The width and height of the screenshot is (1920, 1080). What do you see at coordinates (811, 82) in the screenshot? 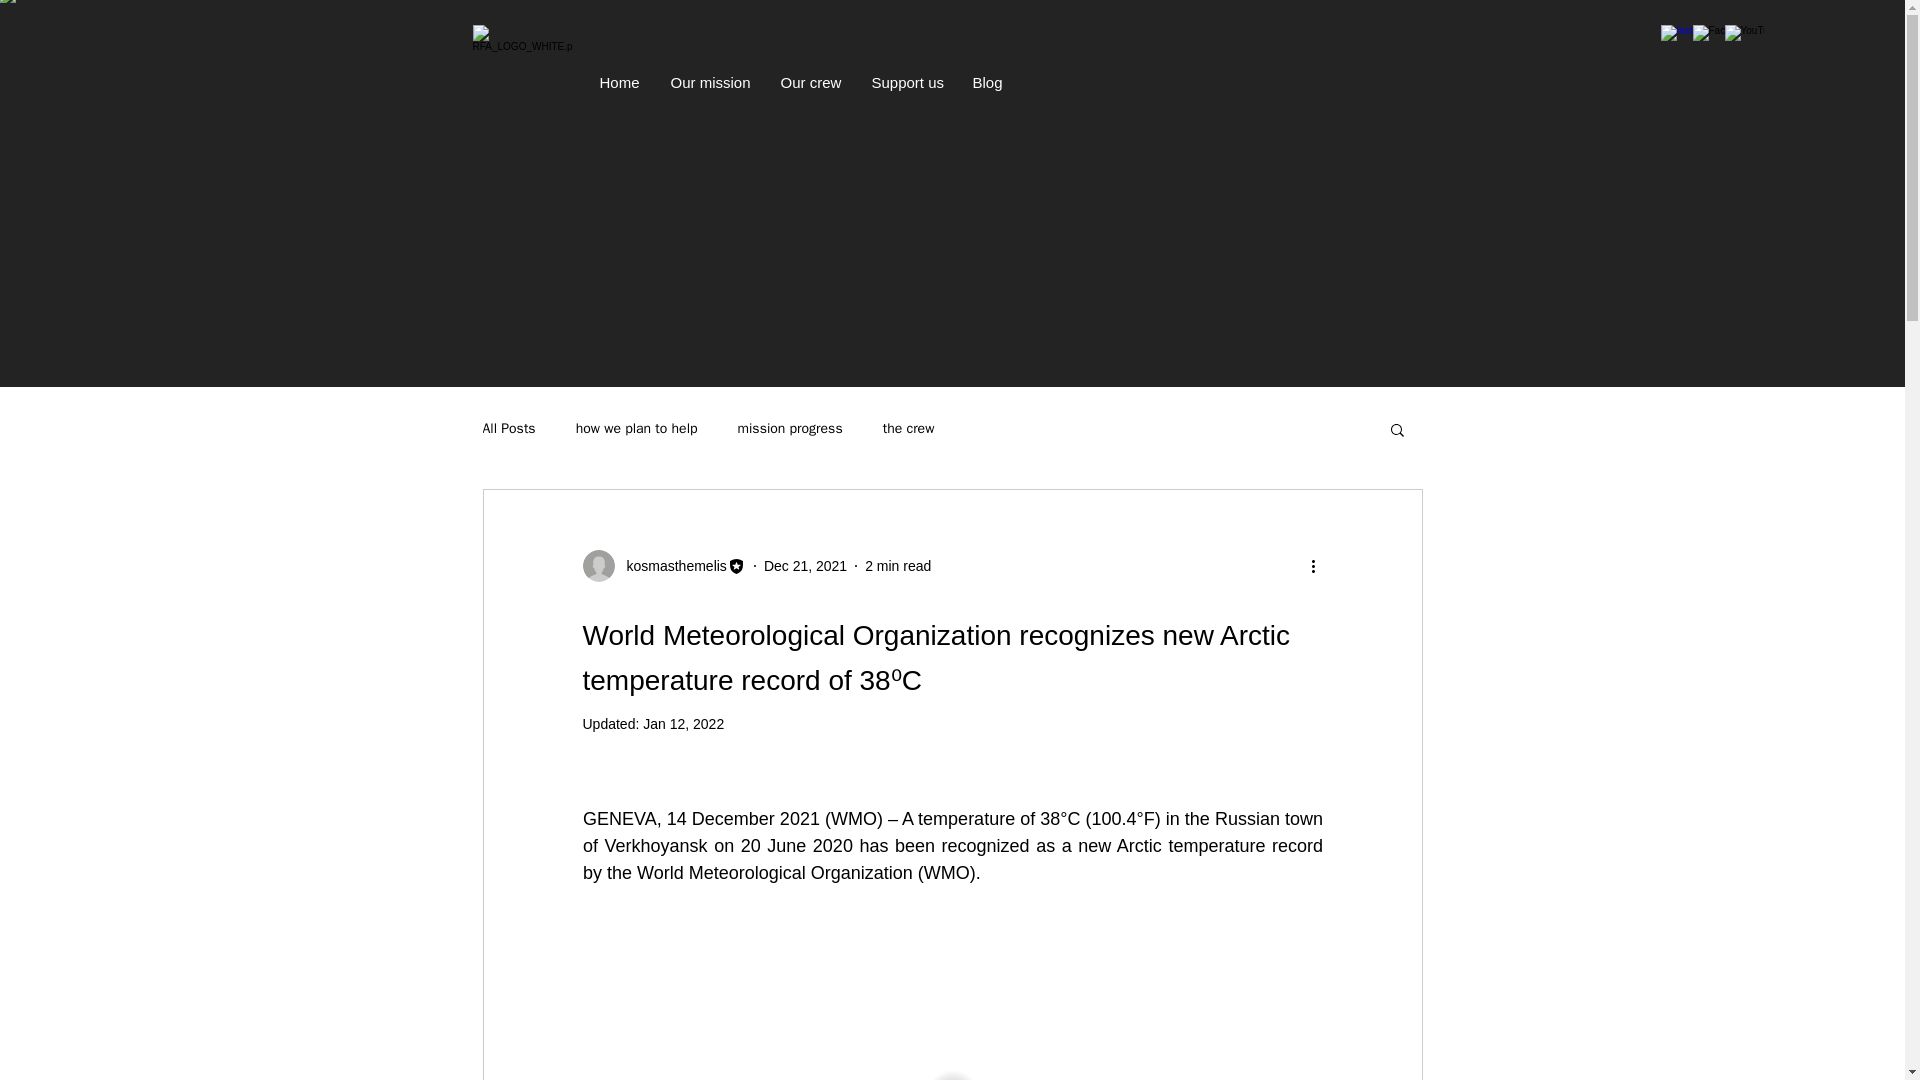
I see `Our crew` at bounding box center [811, 82].